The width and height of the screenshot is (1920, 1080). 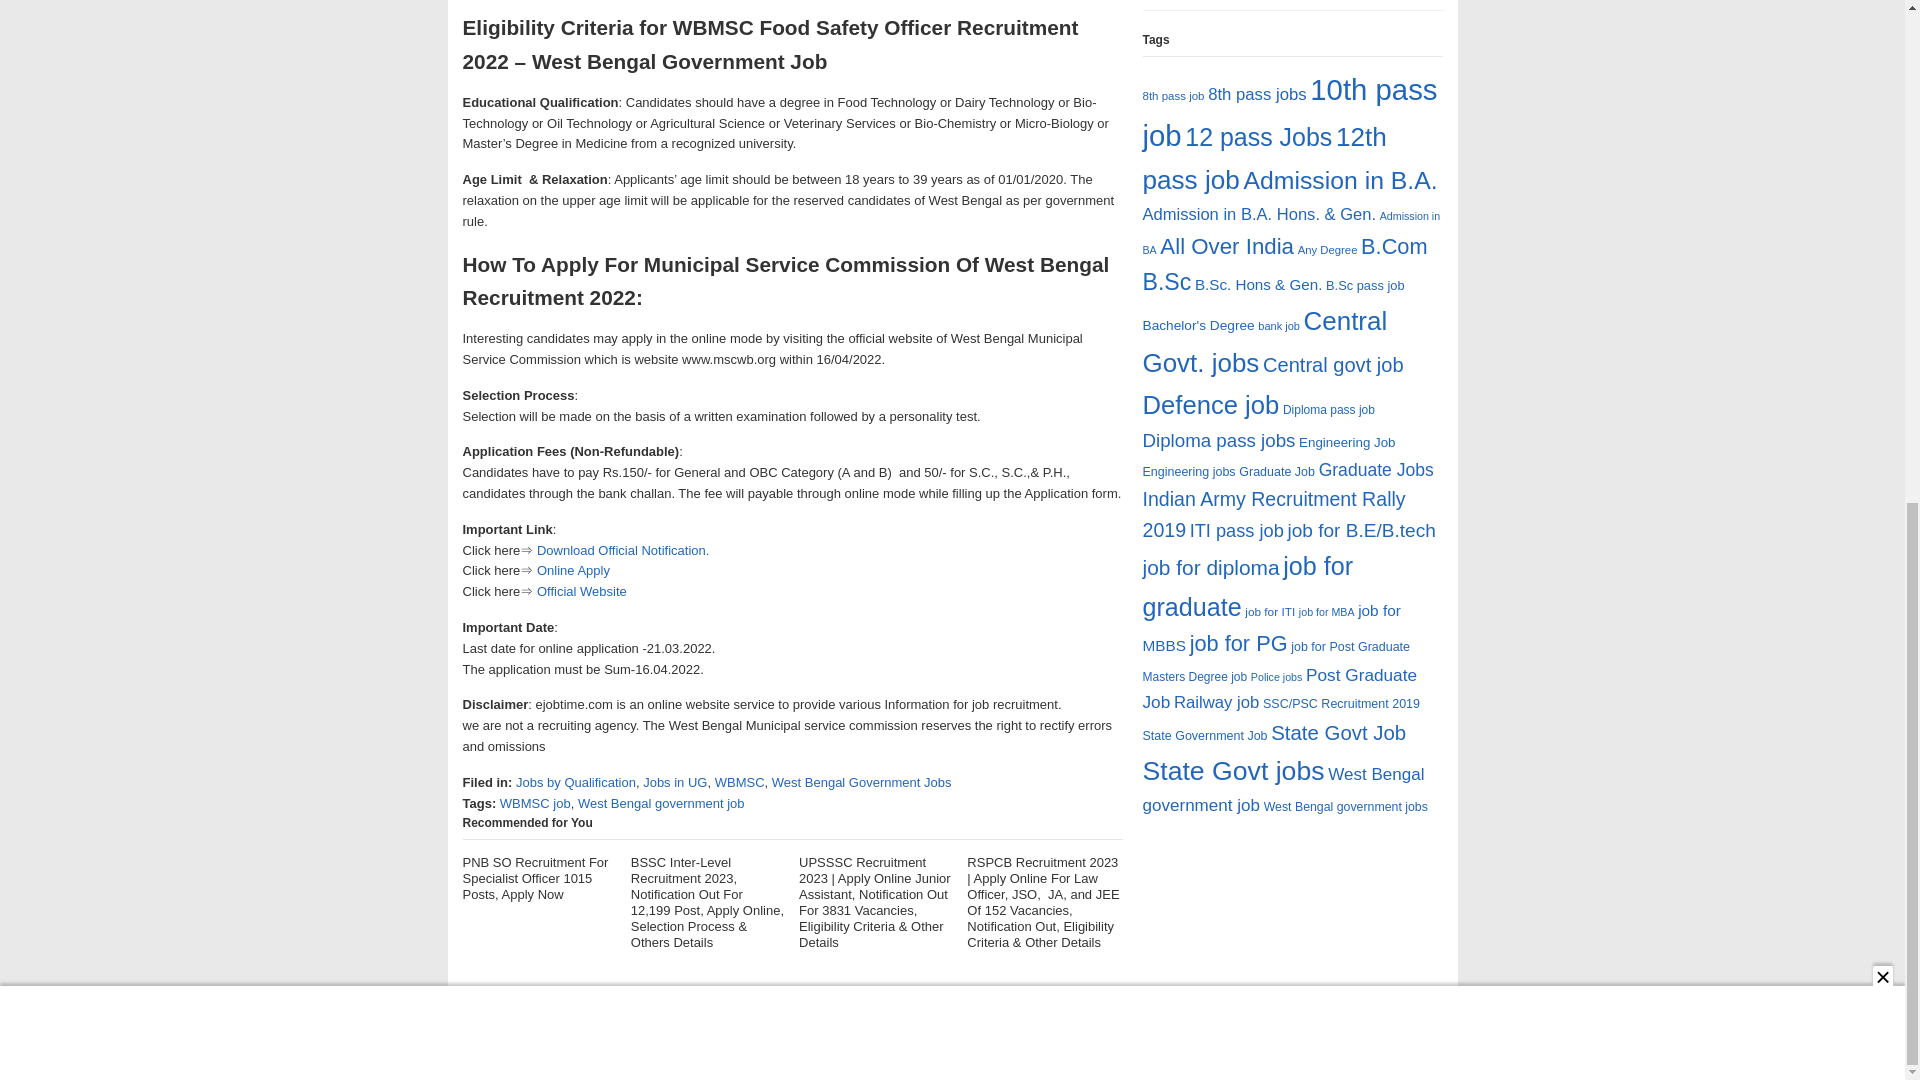 What do you see at coordinates (674, 782) in the screenshot?
I see `Jobs in UG` at bounding box center [674, 782].